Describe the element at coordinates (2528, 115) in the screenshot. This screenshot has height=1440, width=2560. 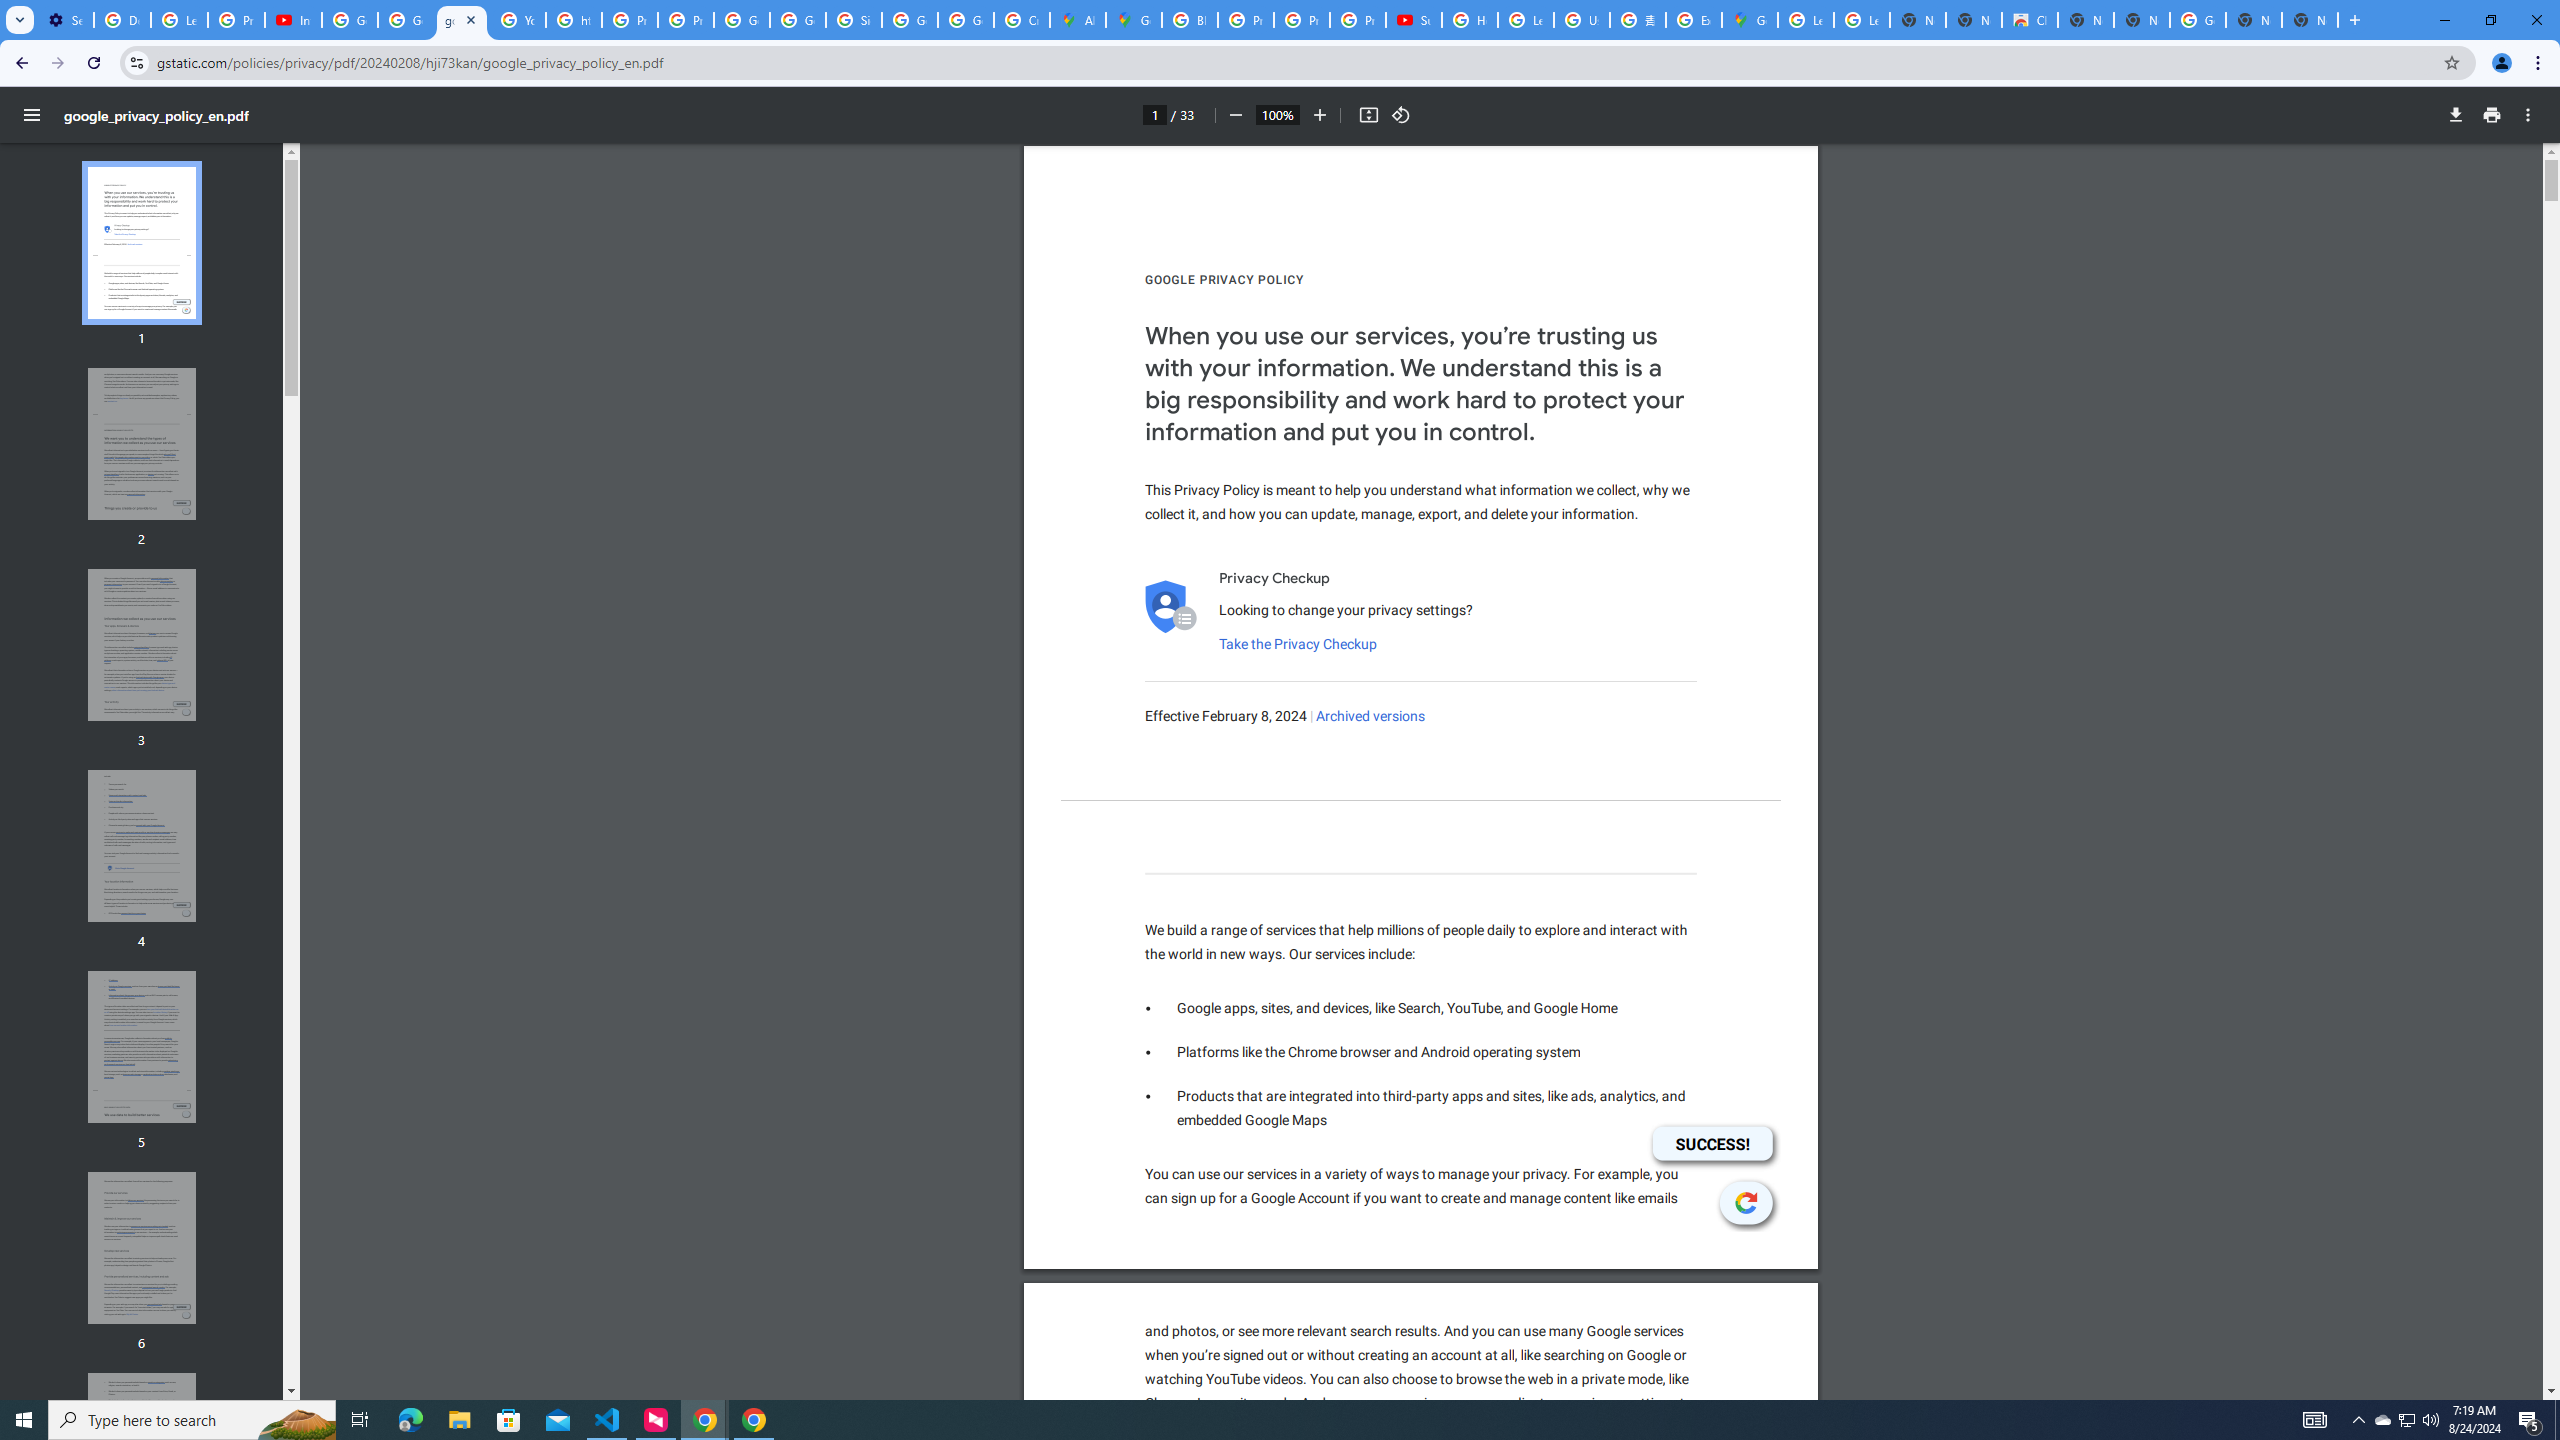
I see `More actions` at that location.